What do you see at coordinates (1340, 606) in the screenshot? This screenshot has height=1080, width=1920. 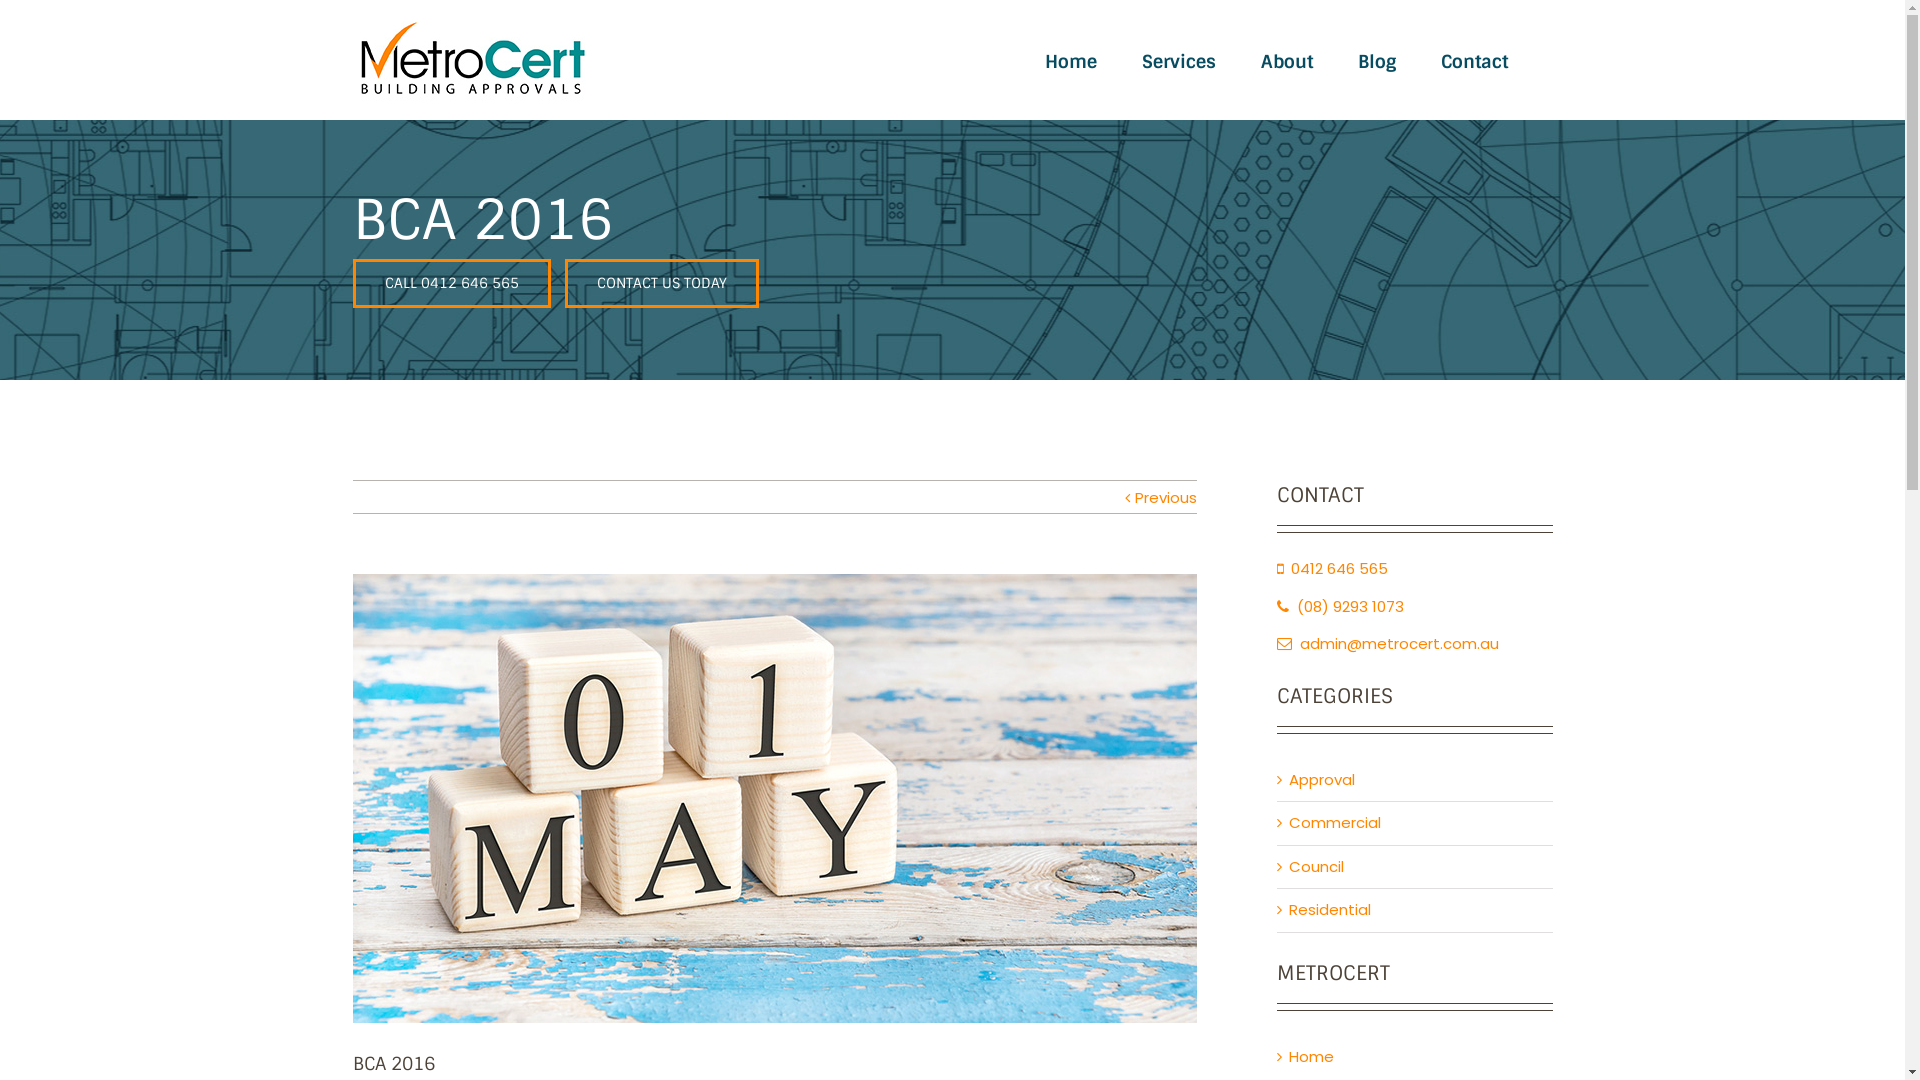 I see `  (08) 9293 1073` at bounding box center [1340, 606].